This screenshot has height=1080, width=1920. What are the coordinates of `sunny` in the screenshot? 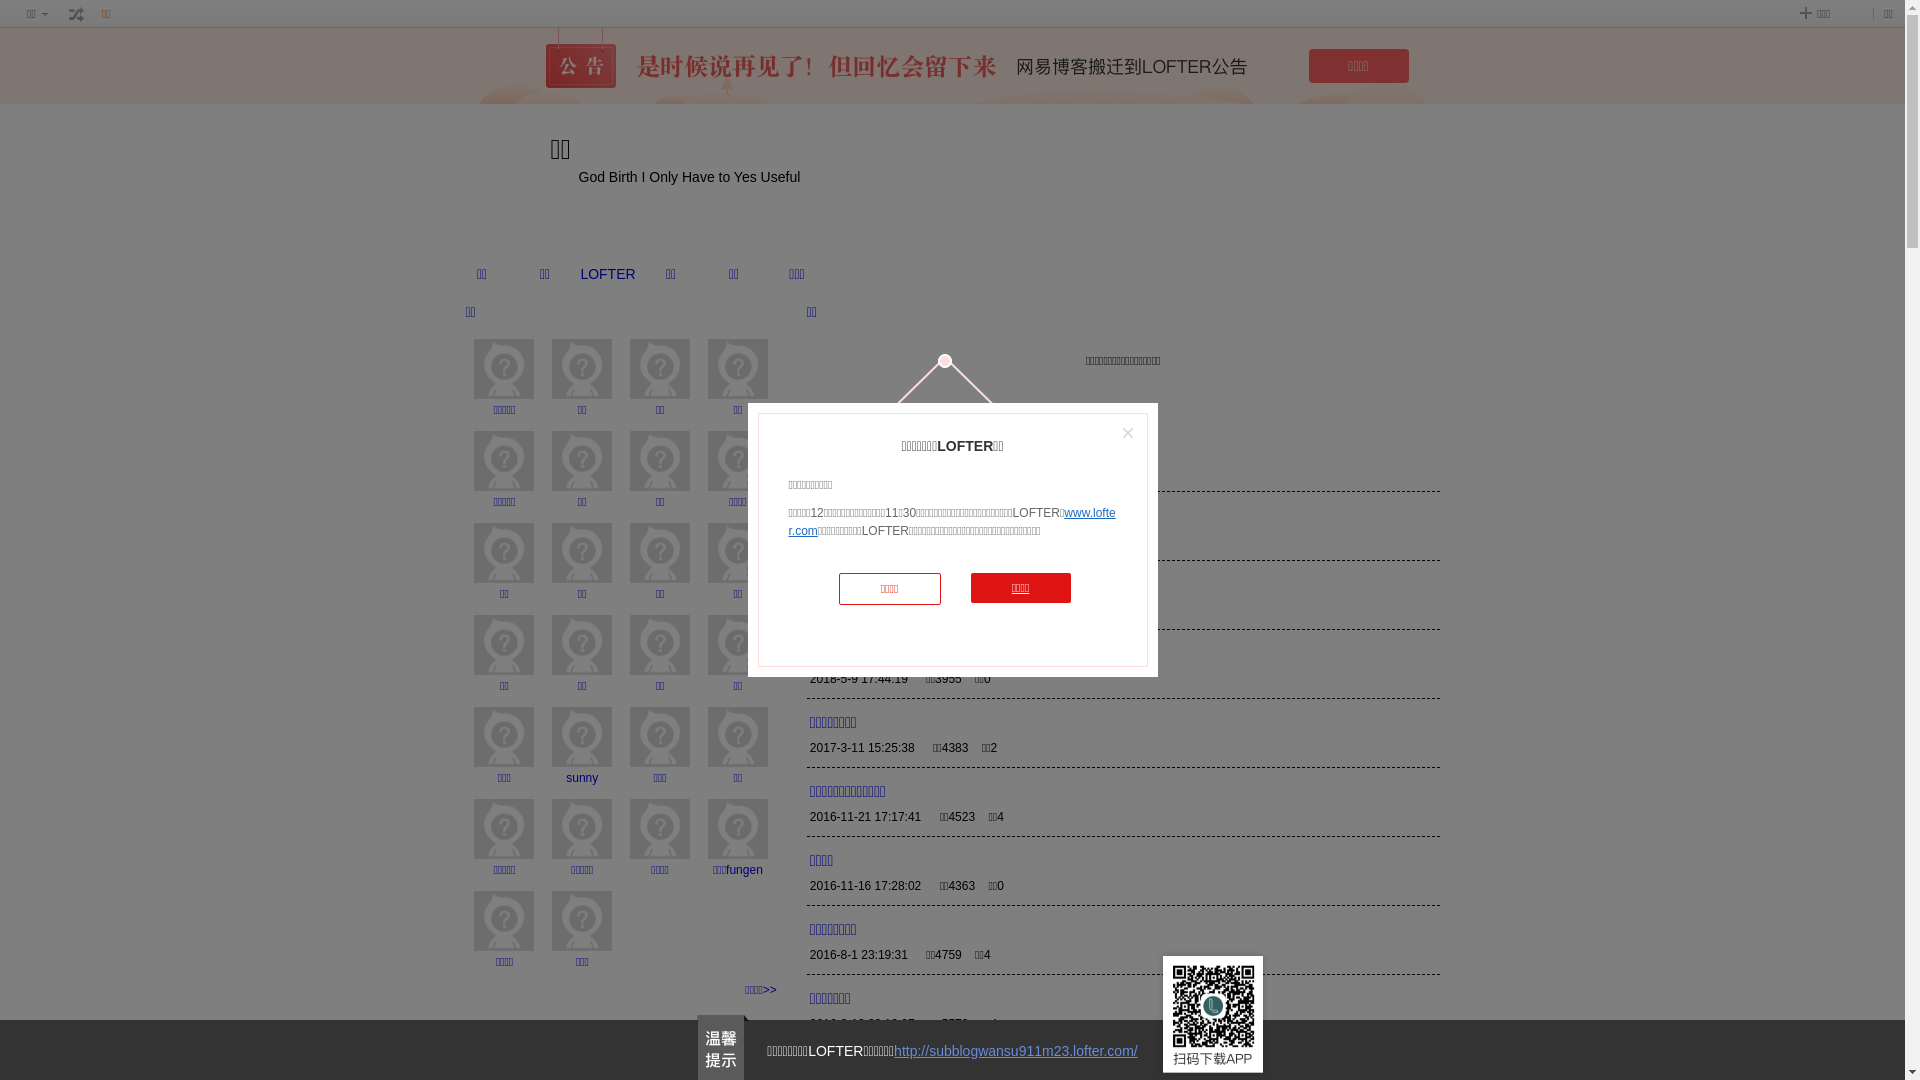 It's located at (582, 737).